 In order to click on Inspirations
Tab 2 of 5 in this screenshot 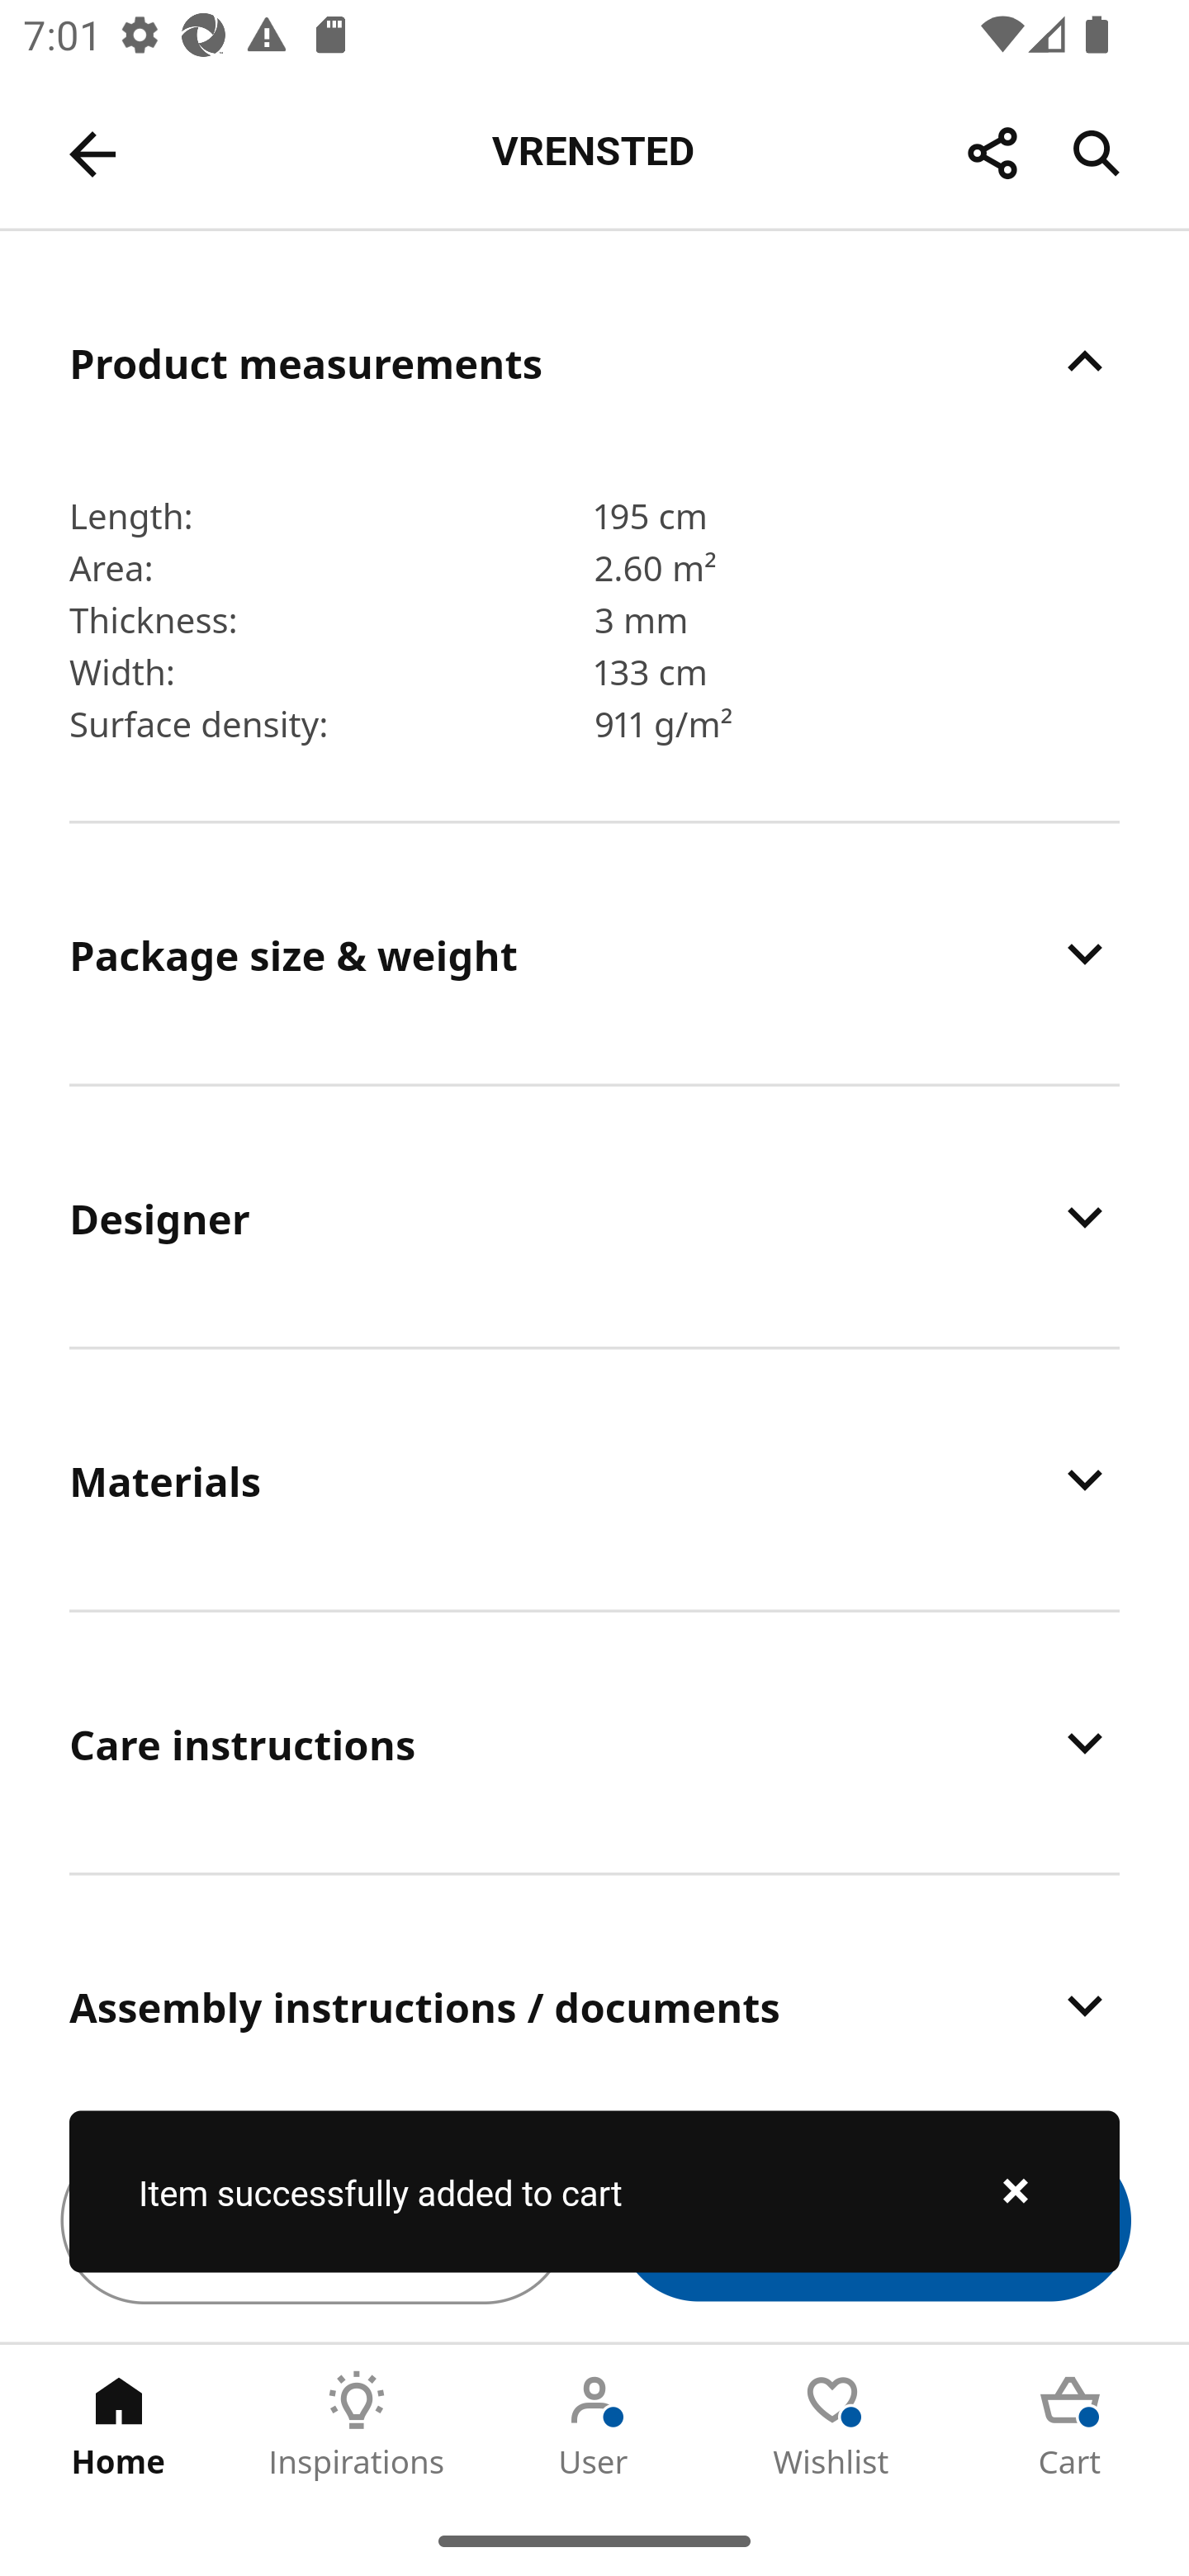, I will do `click(357, 2425)`.